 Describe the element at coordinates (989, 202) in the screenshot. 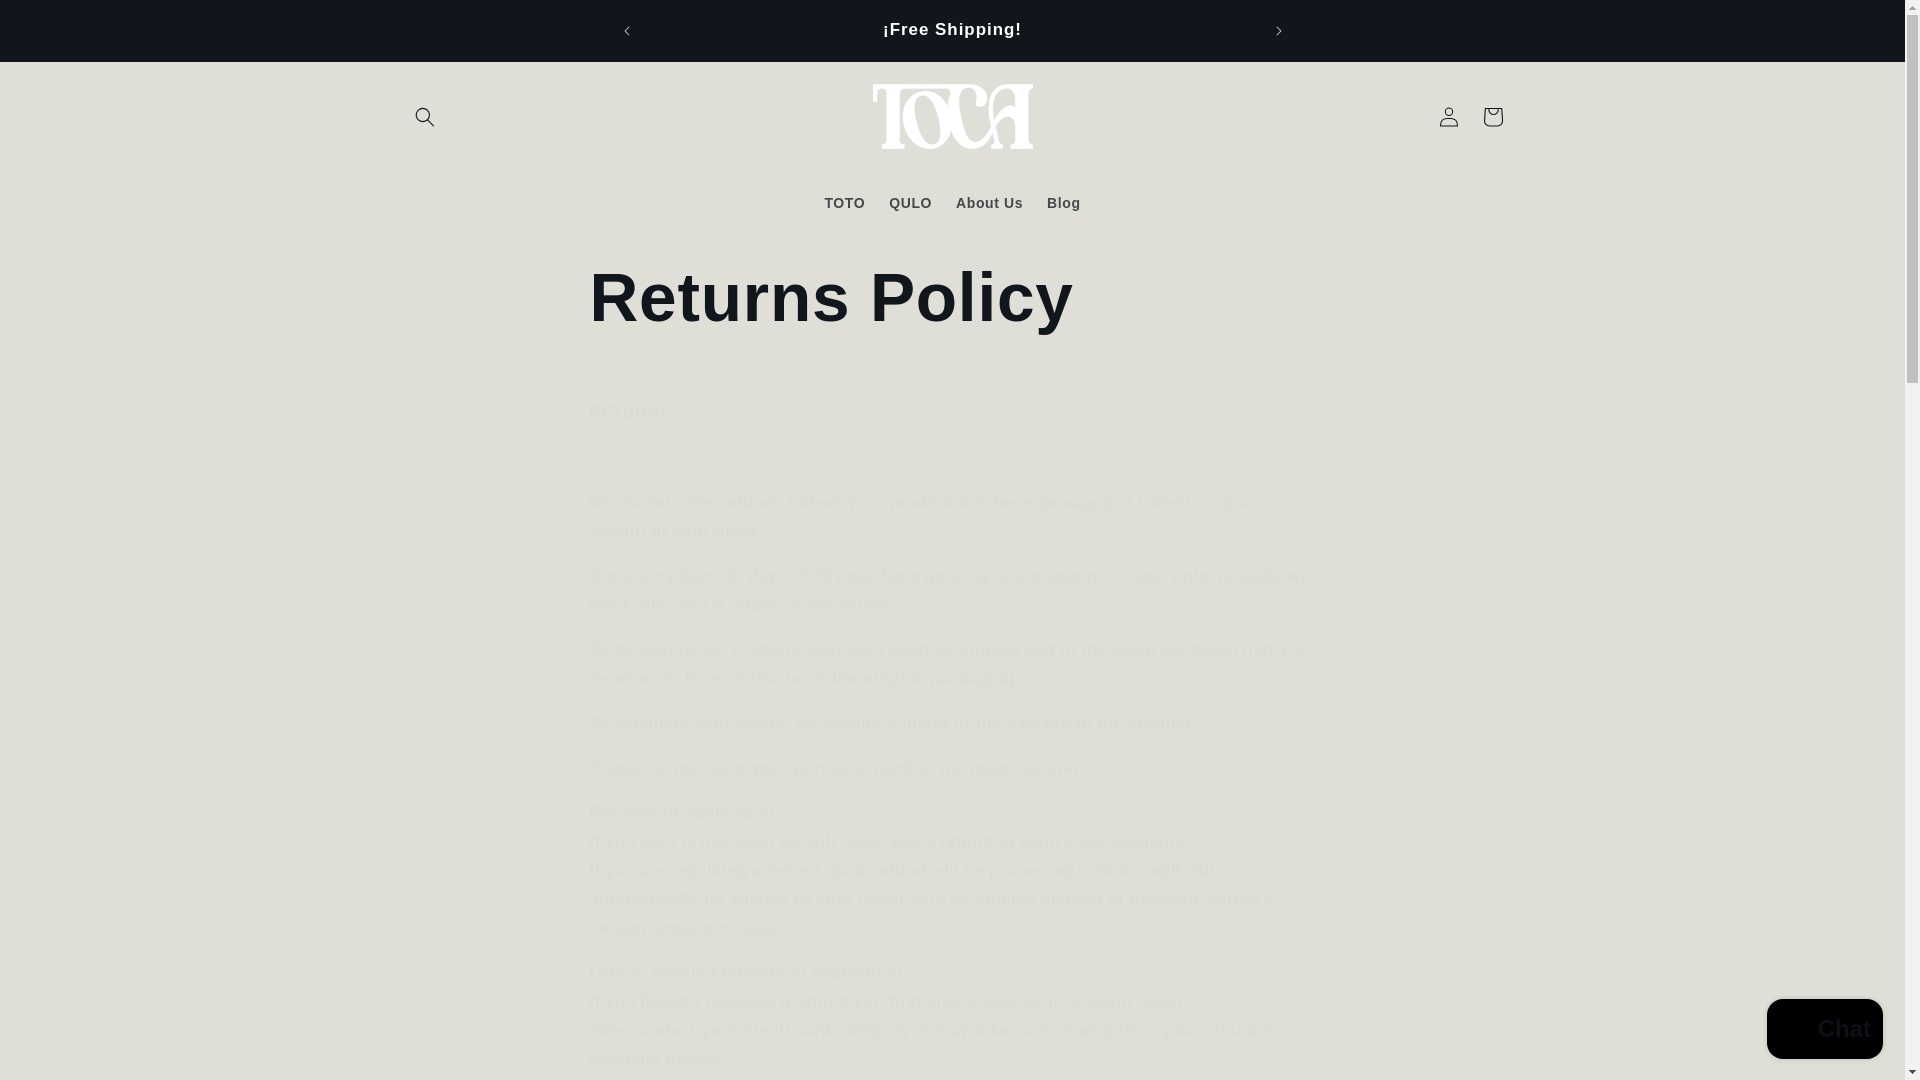

I see `About Us` at that location.